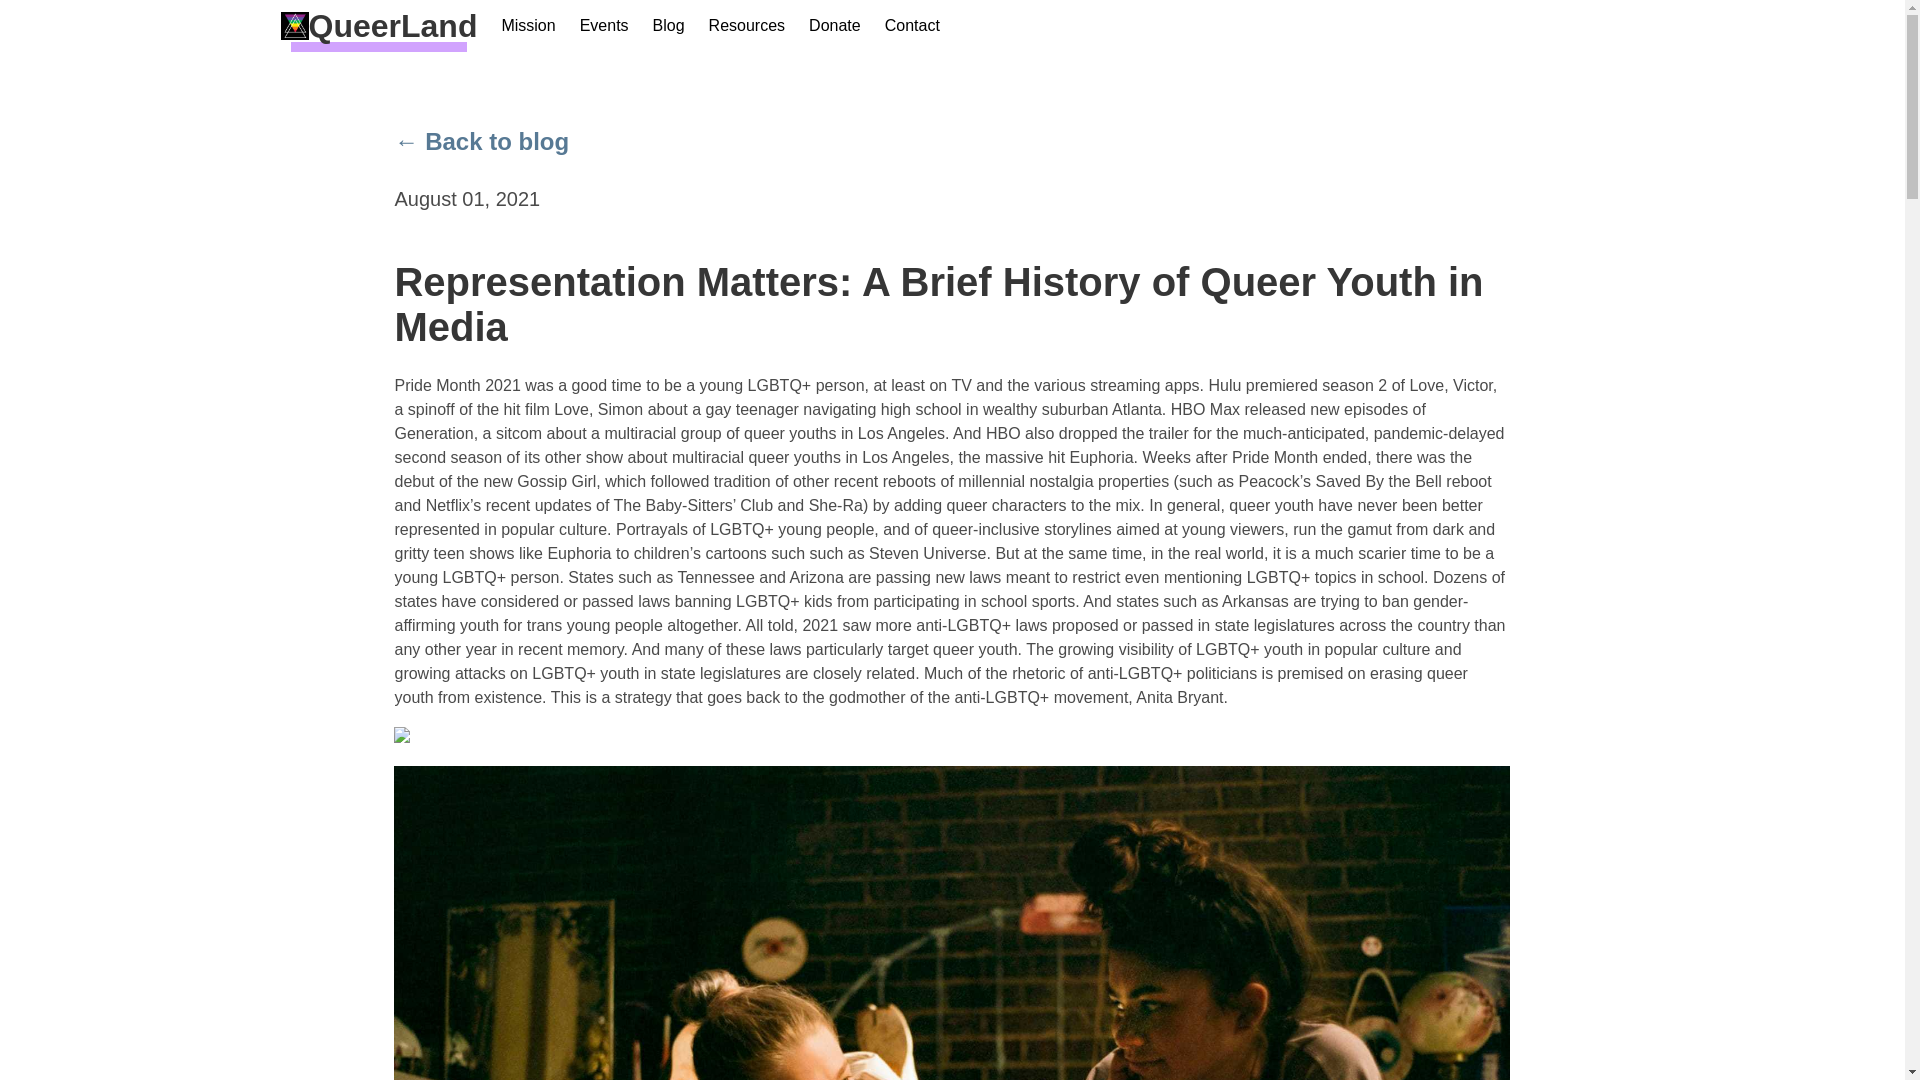 Image resolution: width=1920 pixels, height=1080 pixels. What do you see at coordinates (604, 26) in the screenshot?
I see `Events` at bounding box center [604, 26].